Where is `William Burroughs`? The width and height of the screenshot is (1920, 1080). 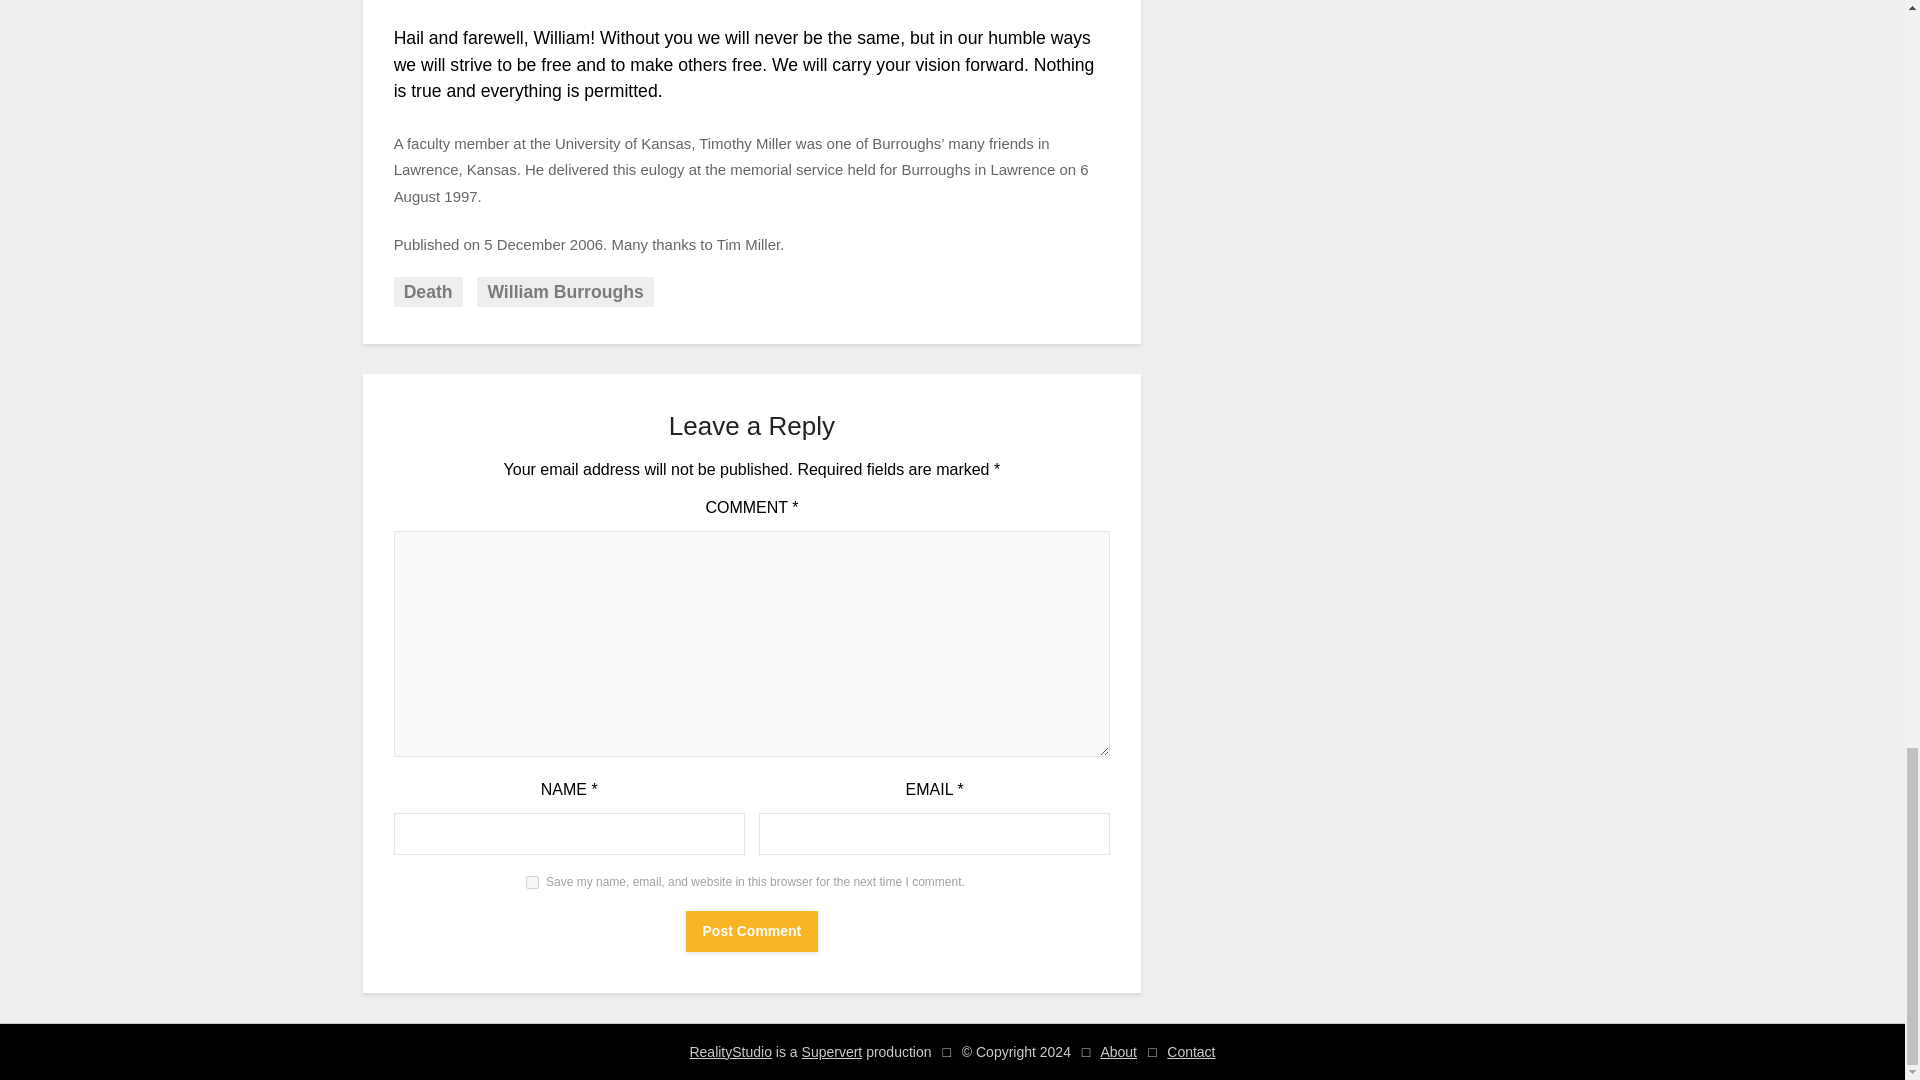 William Burroughs is located at coordinates (564, 291).